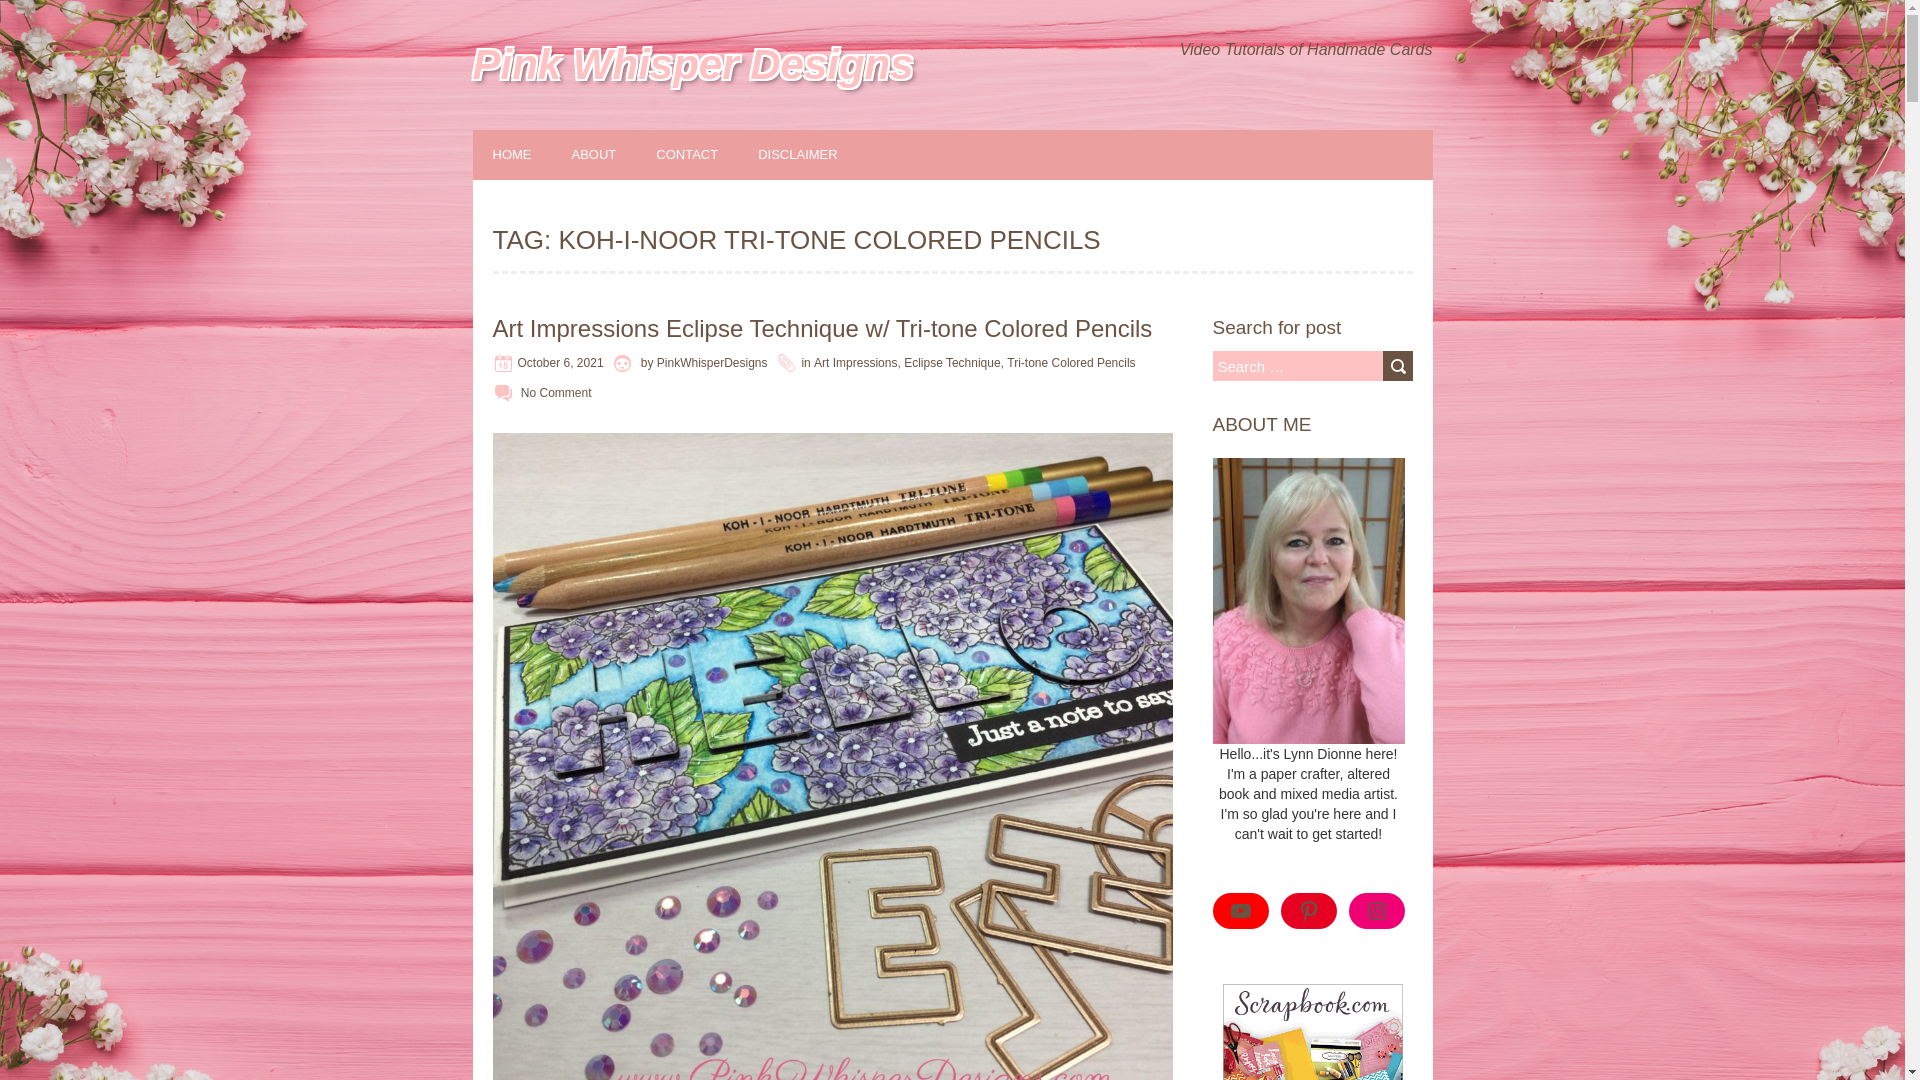 The height and width of the screenshot is (1080, 1920). What do you see at coordinates (855, 363) in the screenshot?
I see `Art Impressions` at bounding box center [855, 363].